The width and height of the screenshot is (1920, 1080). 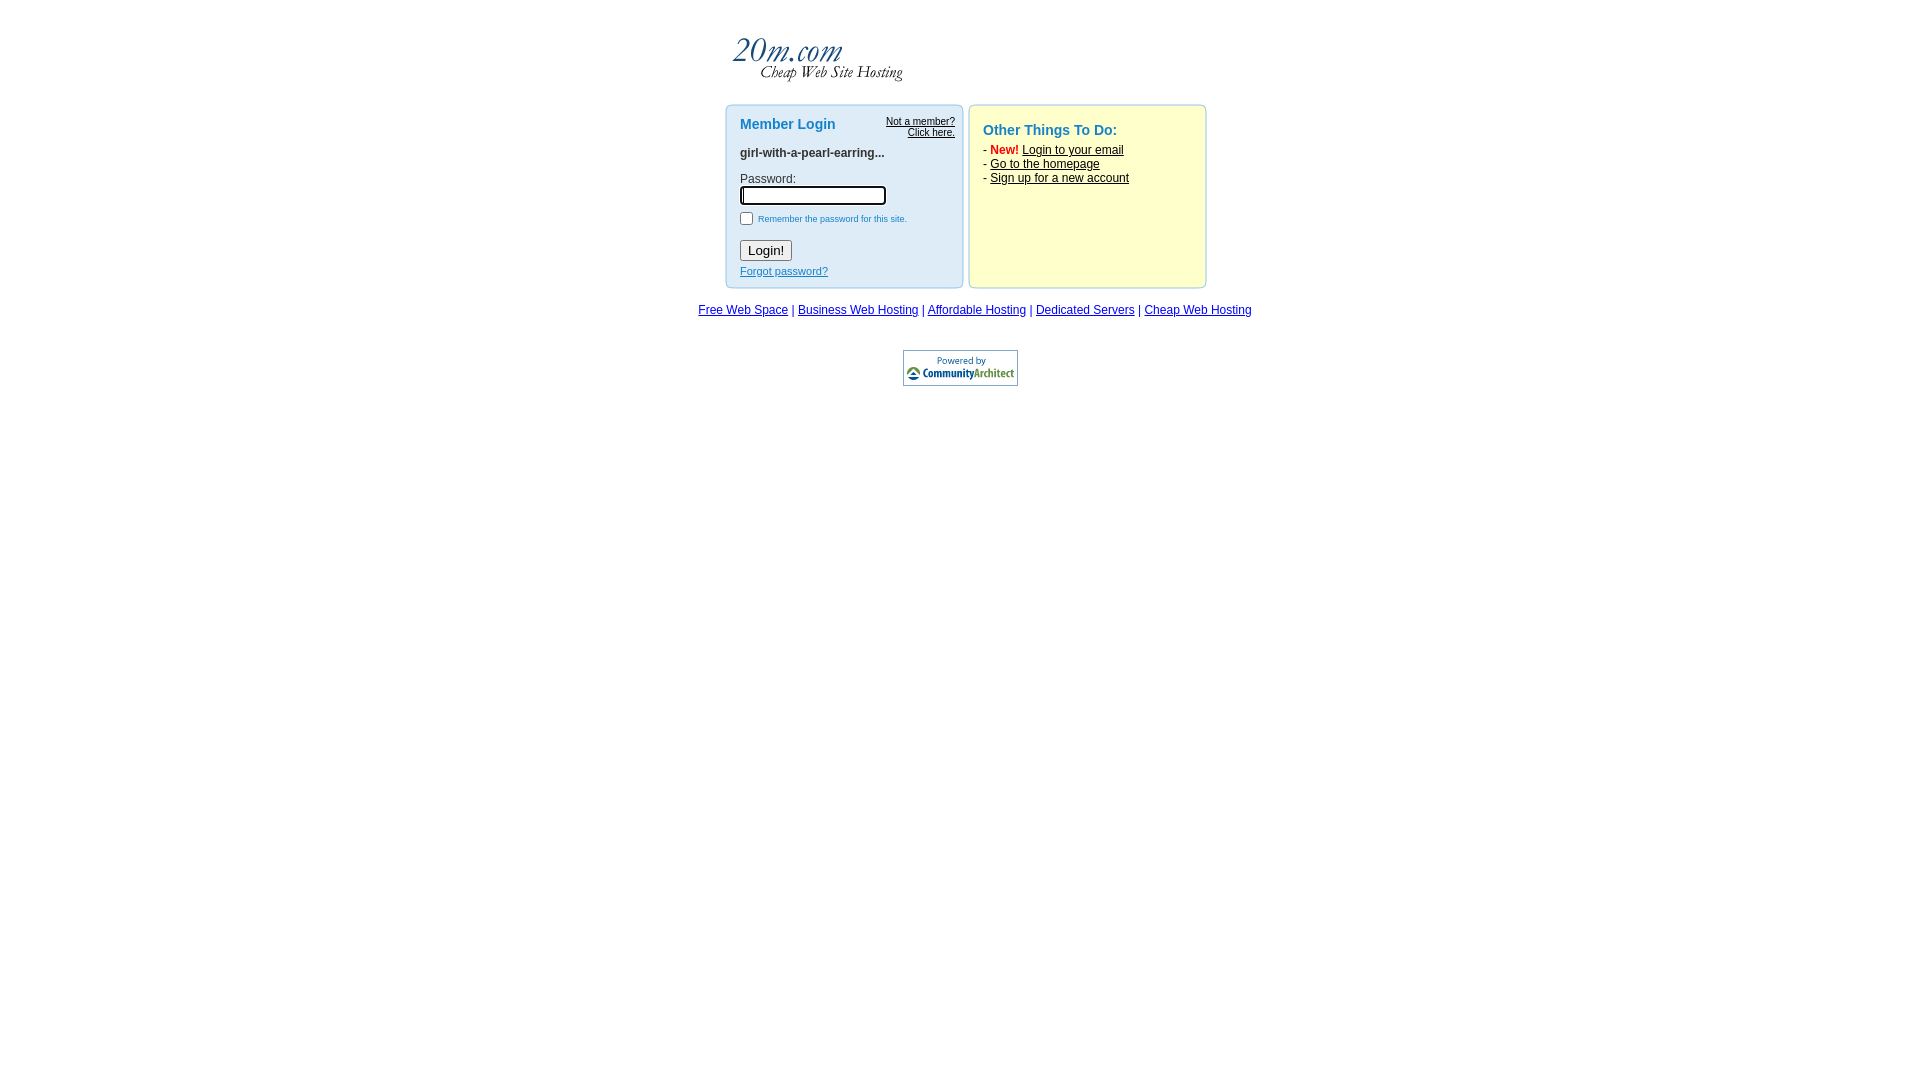 I want to click on Forgot password?, so click(x=784, y=271).